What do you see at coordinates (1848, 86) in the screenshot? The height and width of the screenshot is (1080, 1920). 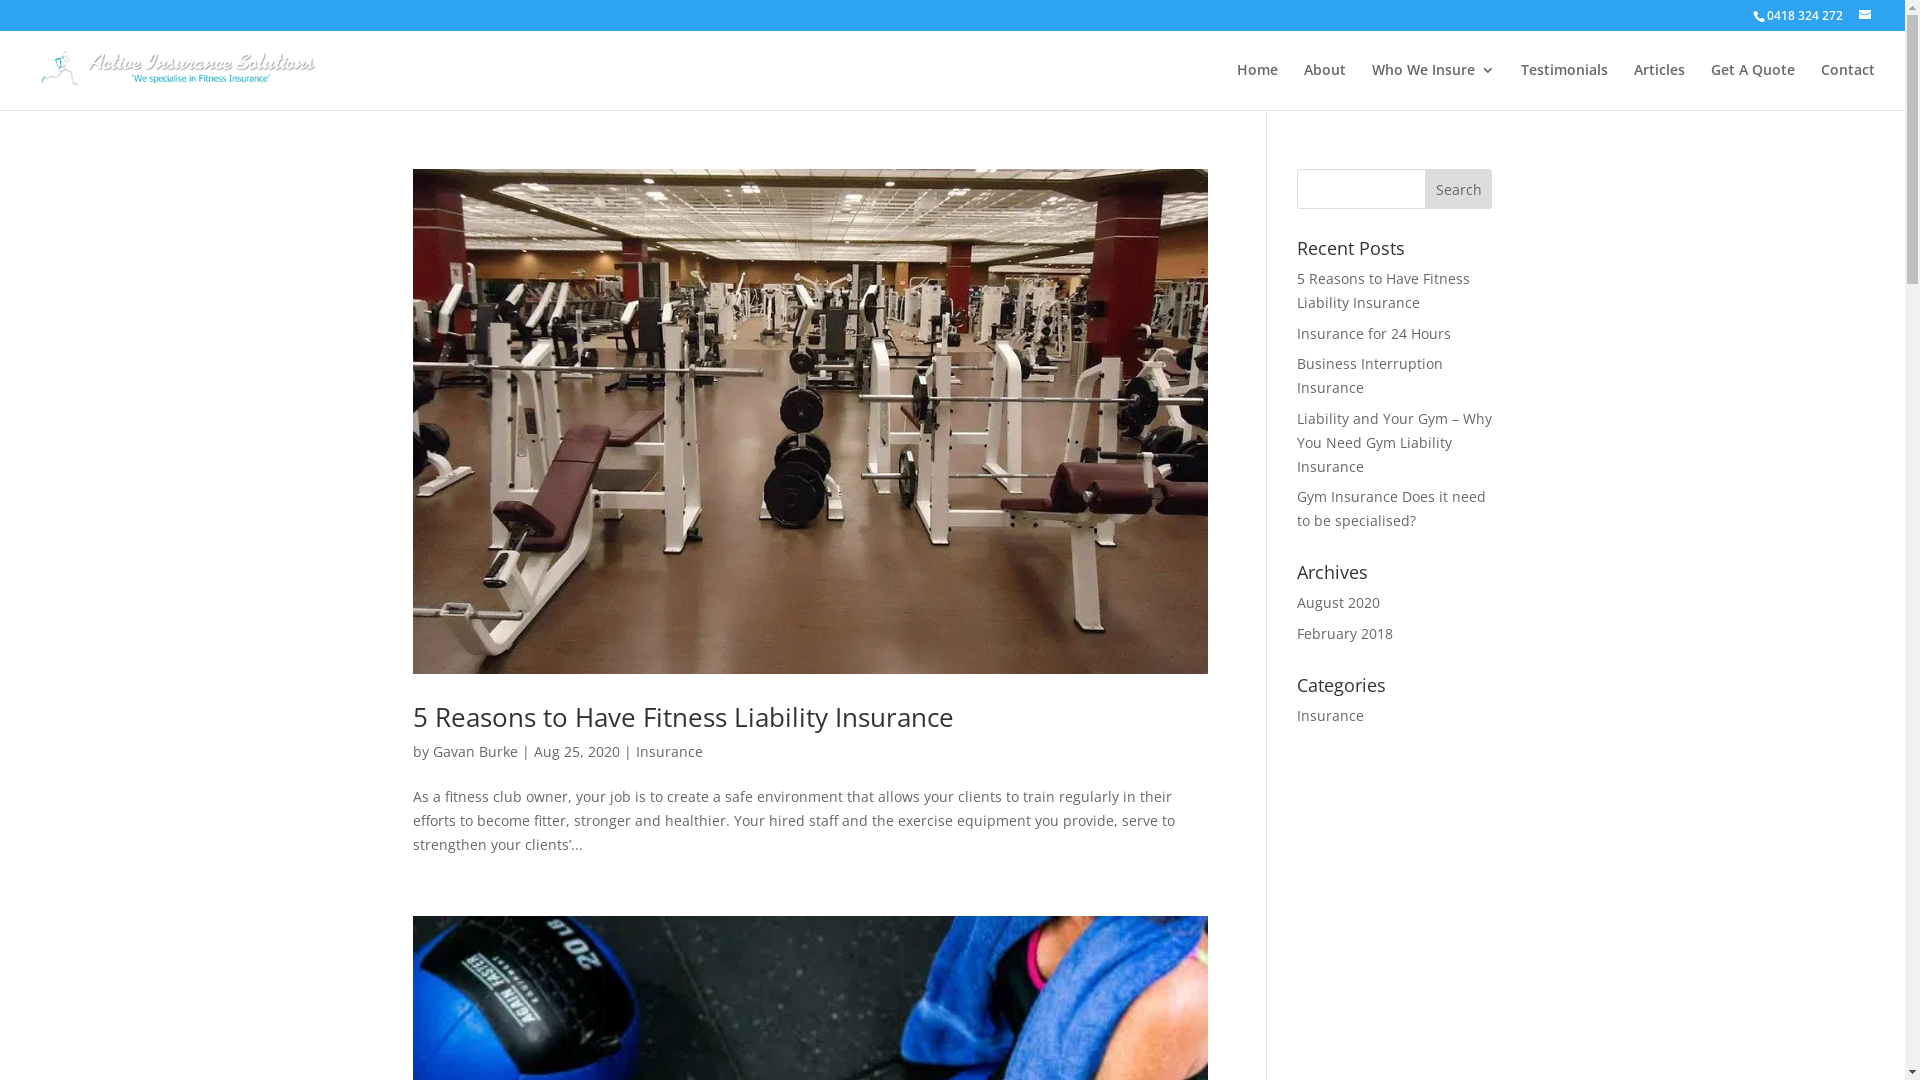 I see `Contact` at bounding box center [1848, 86].